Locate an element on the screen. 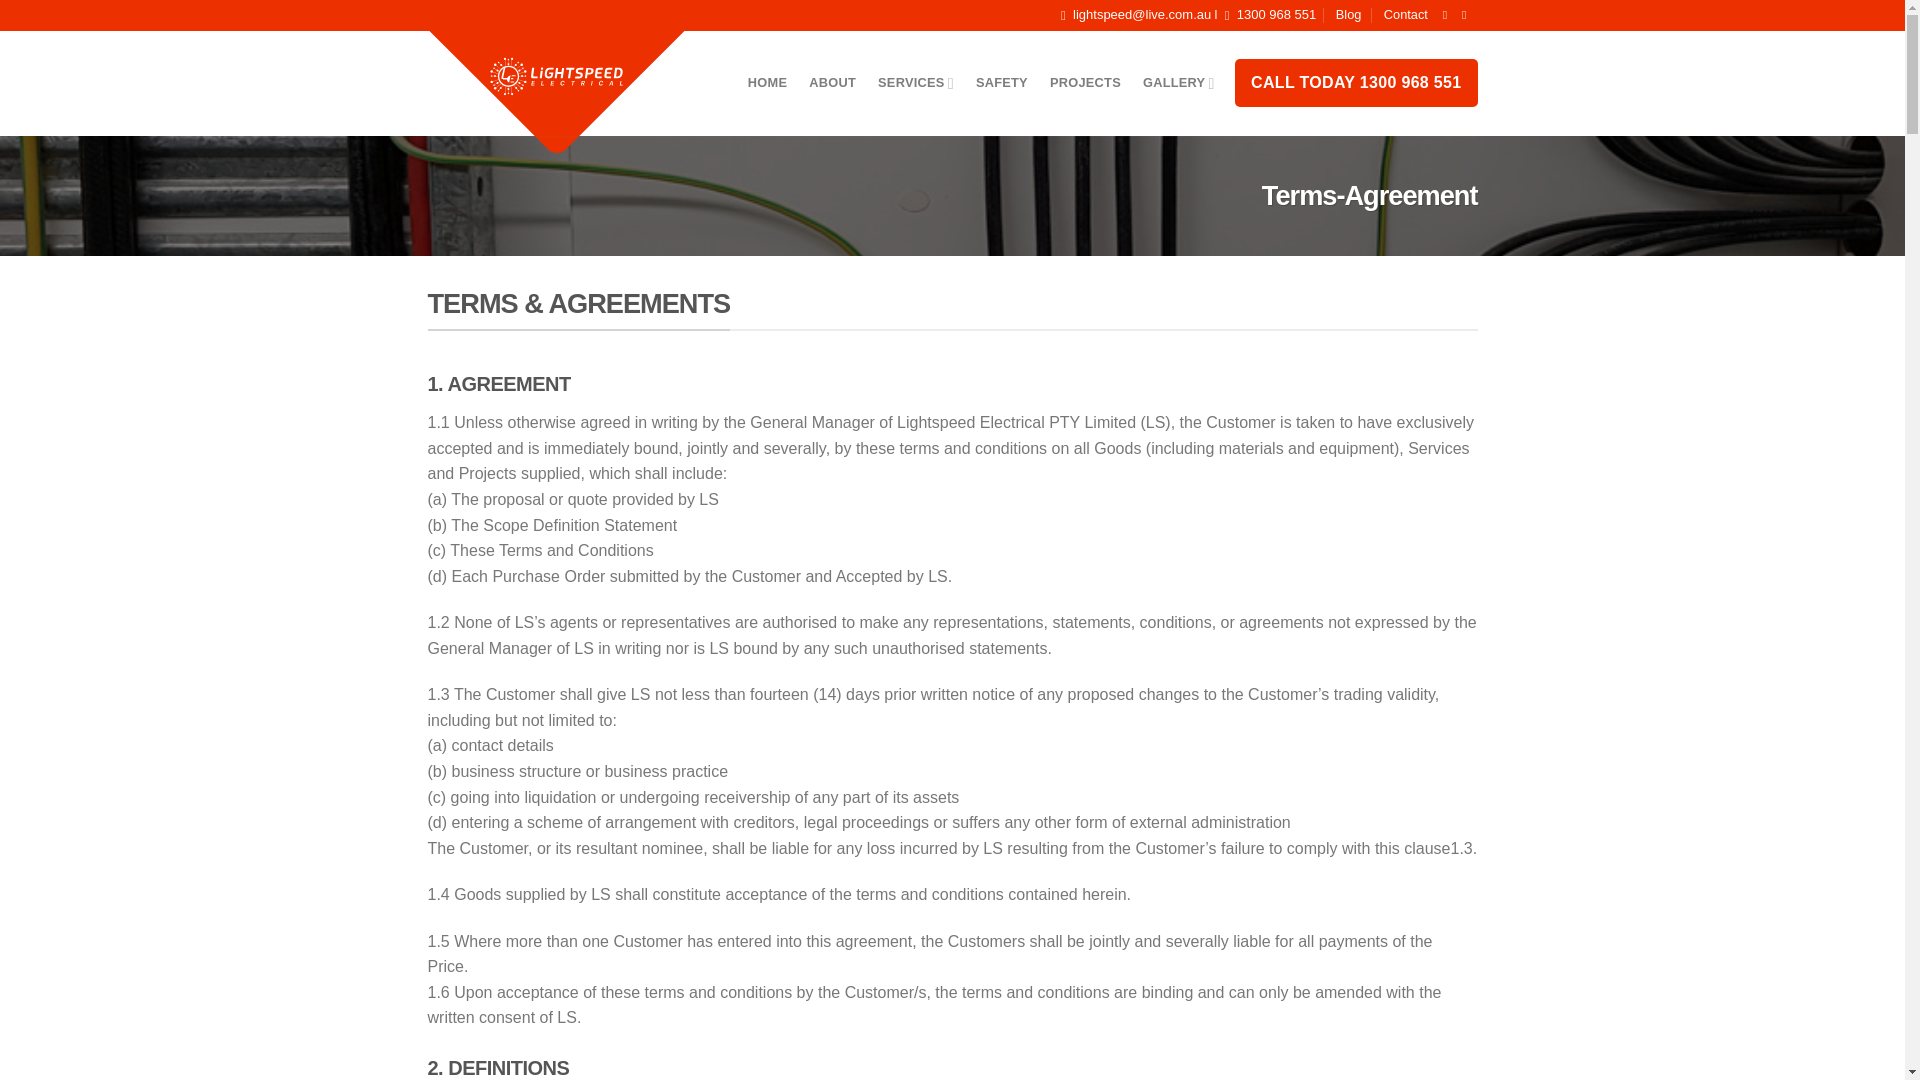 This screenshot has height=1080, width=1920. ABOUT is located at coordinates (916, 82).